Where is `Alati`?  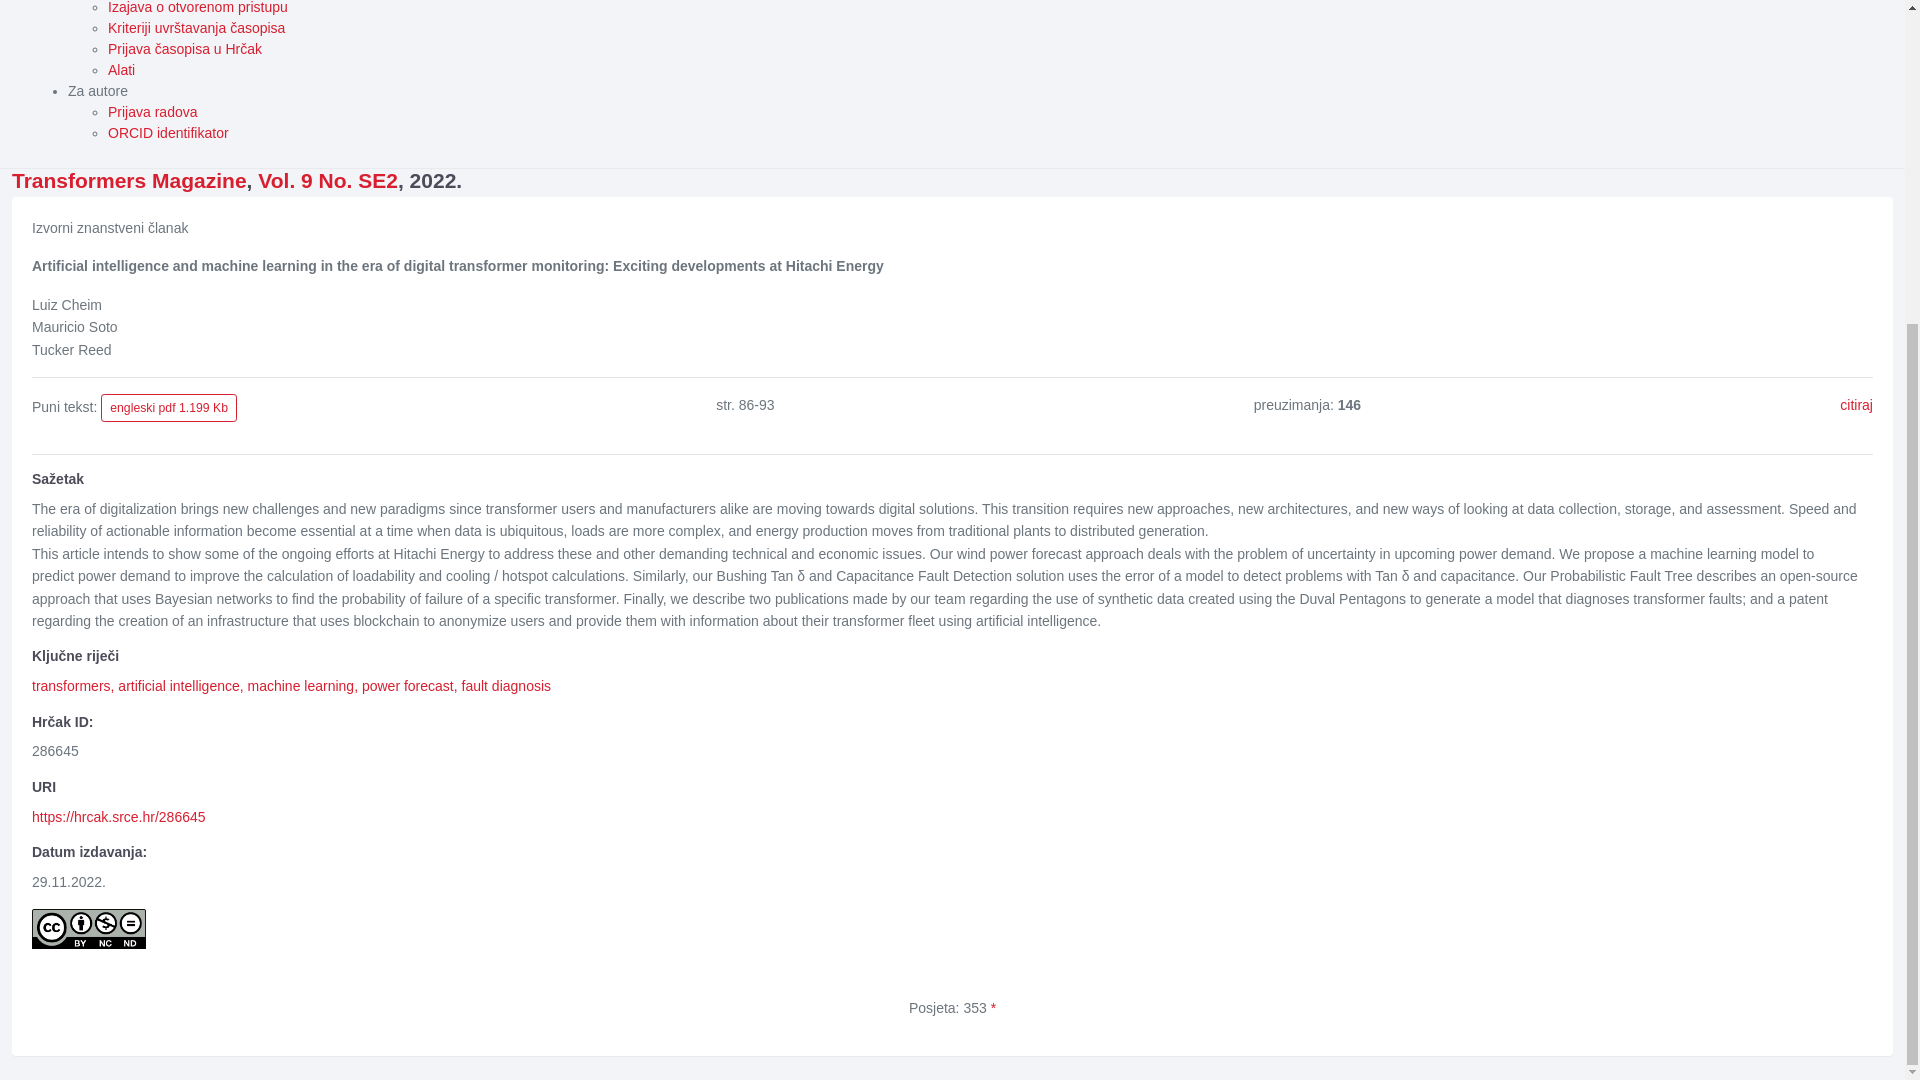
Alati is located at coordinates (120, 69).